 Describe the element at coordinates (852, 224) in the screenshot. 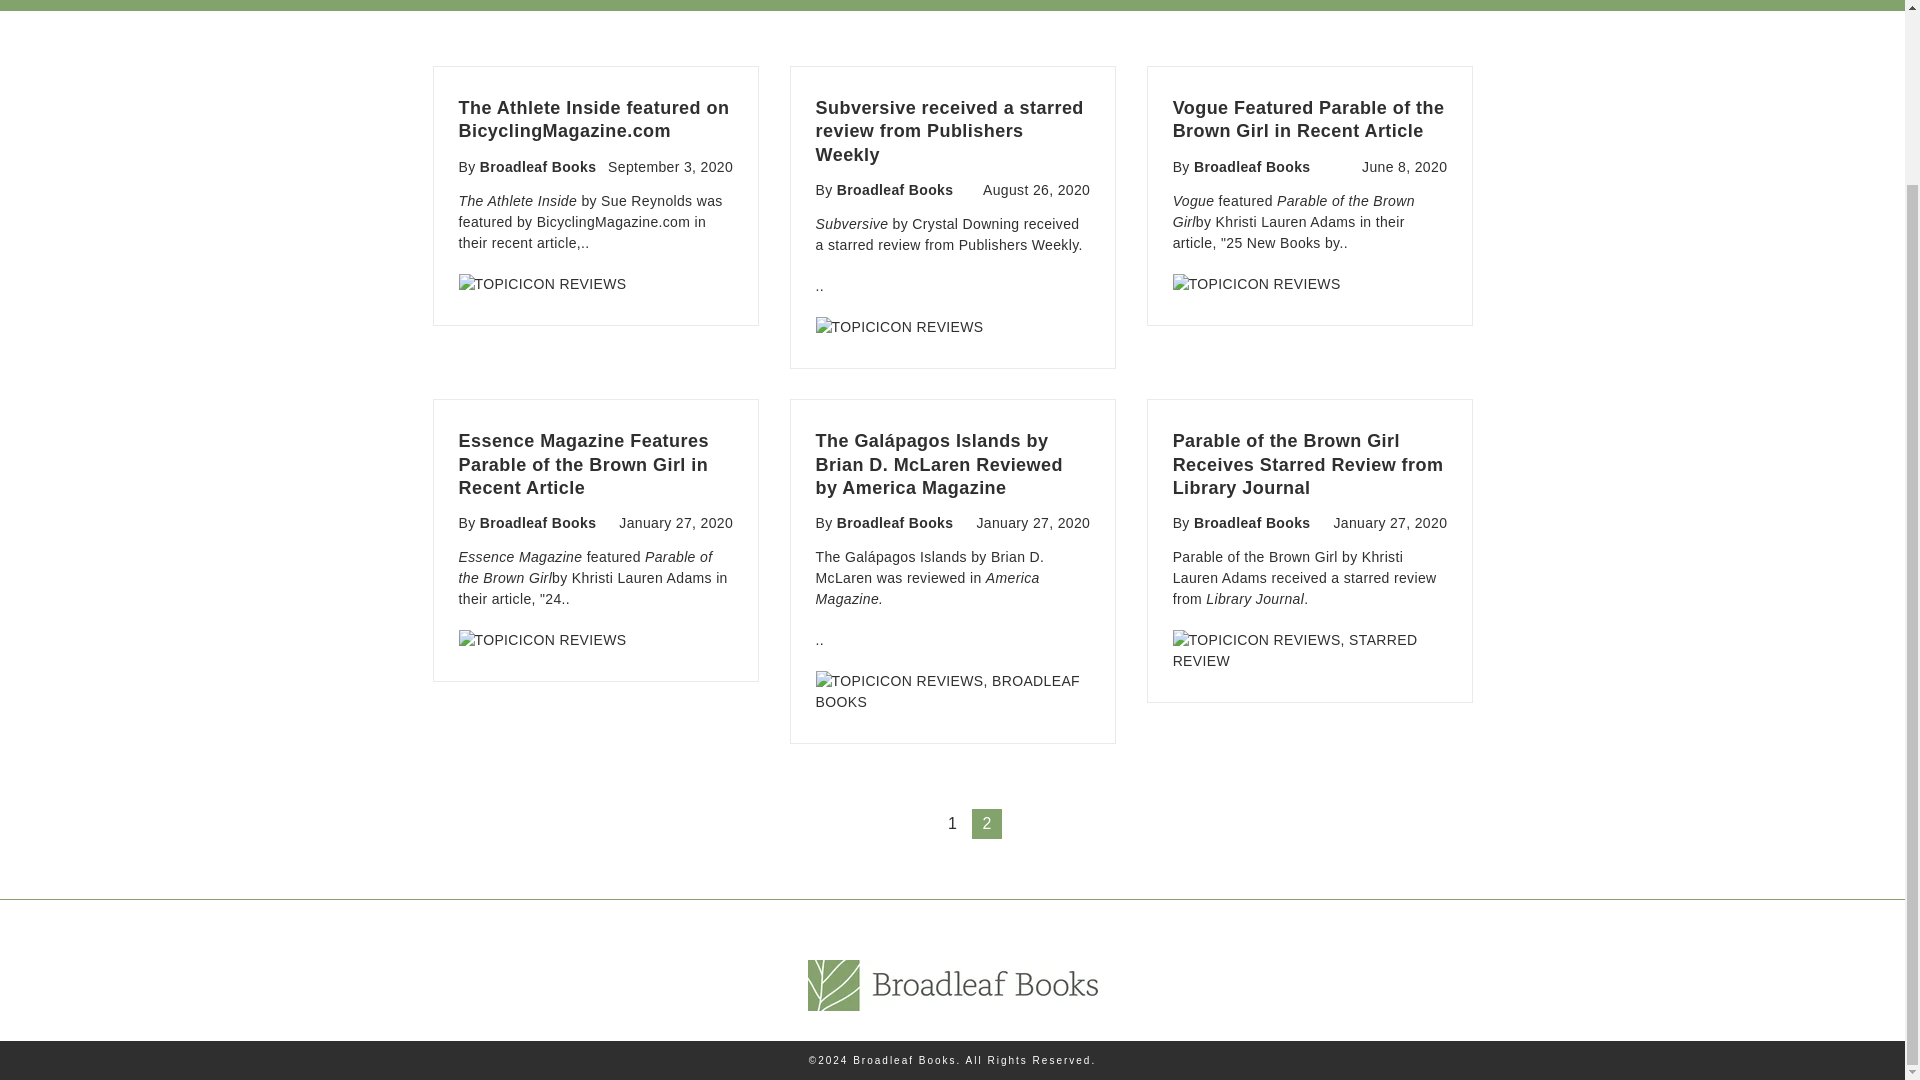

I see `Subversive` at that location.